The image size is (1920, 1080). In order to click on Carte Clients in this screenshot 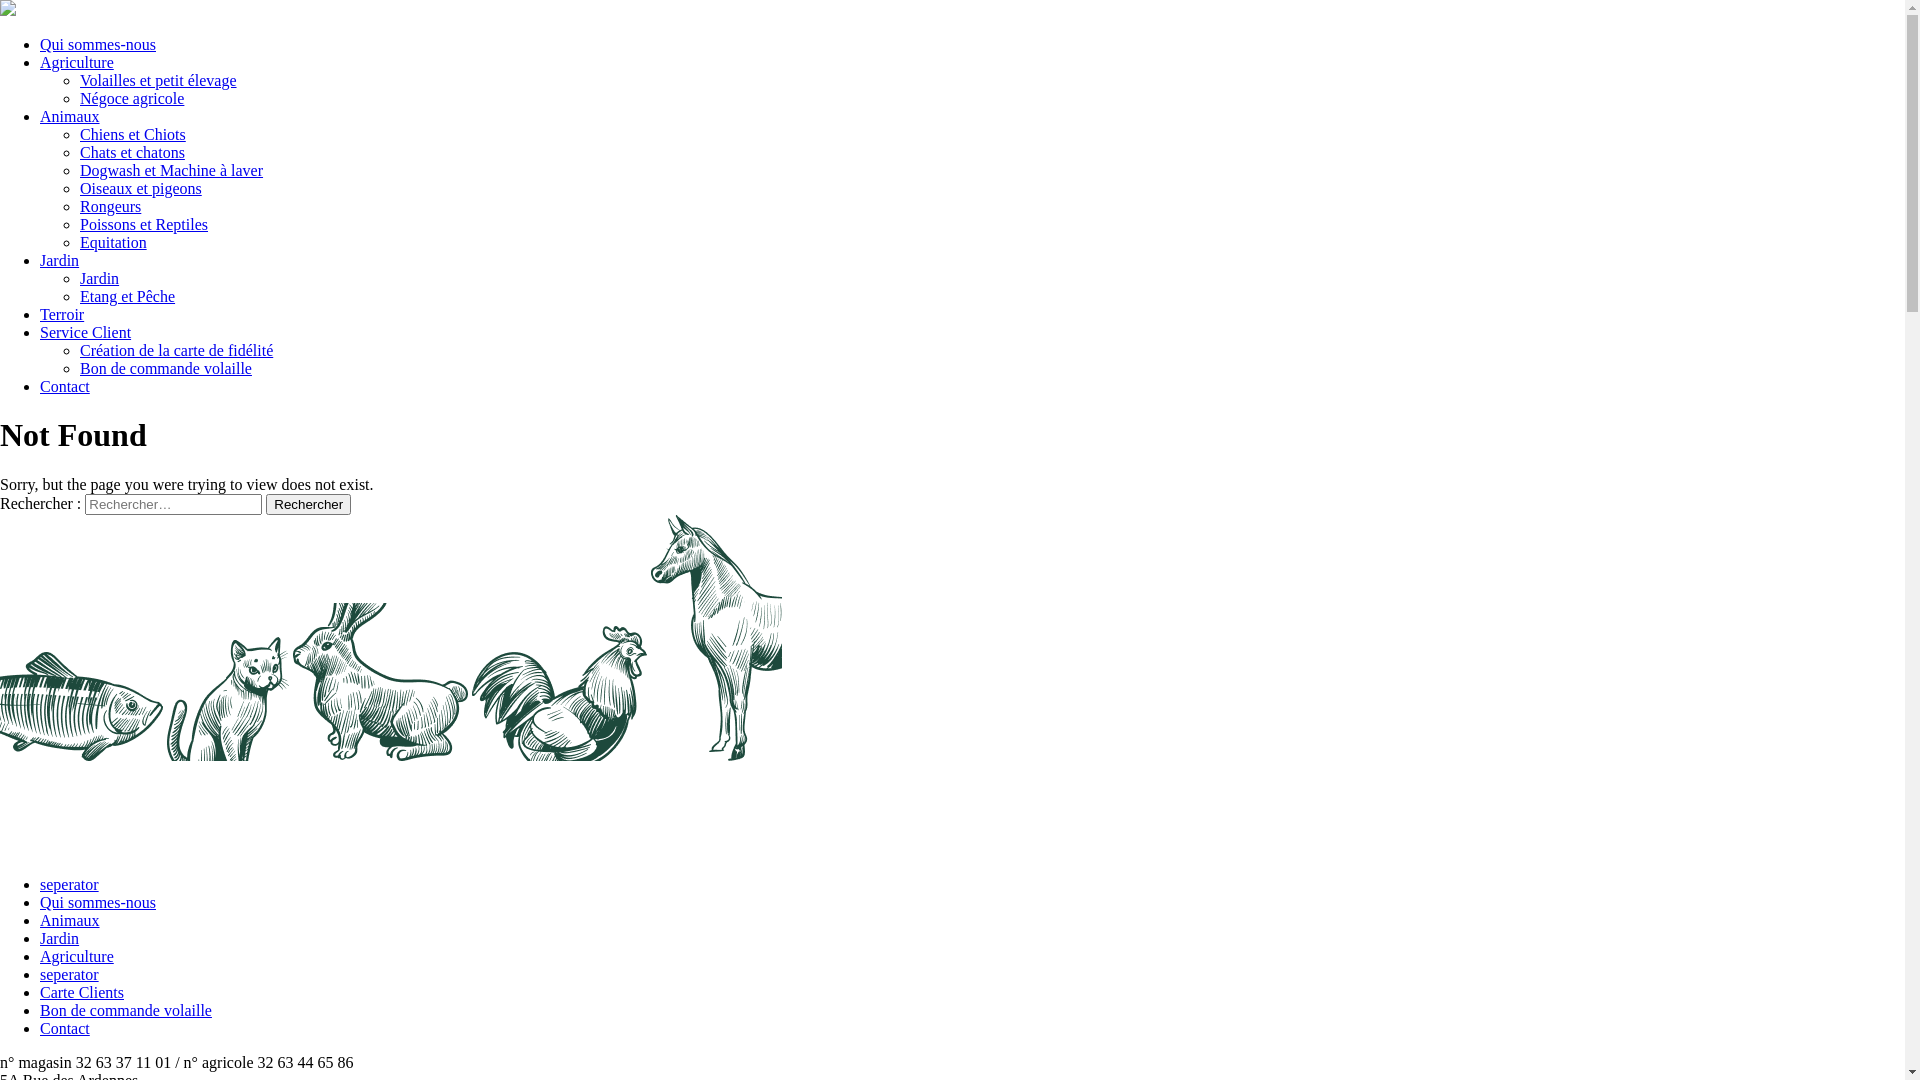, I will do `click(82, 992)`.